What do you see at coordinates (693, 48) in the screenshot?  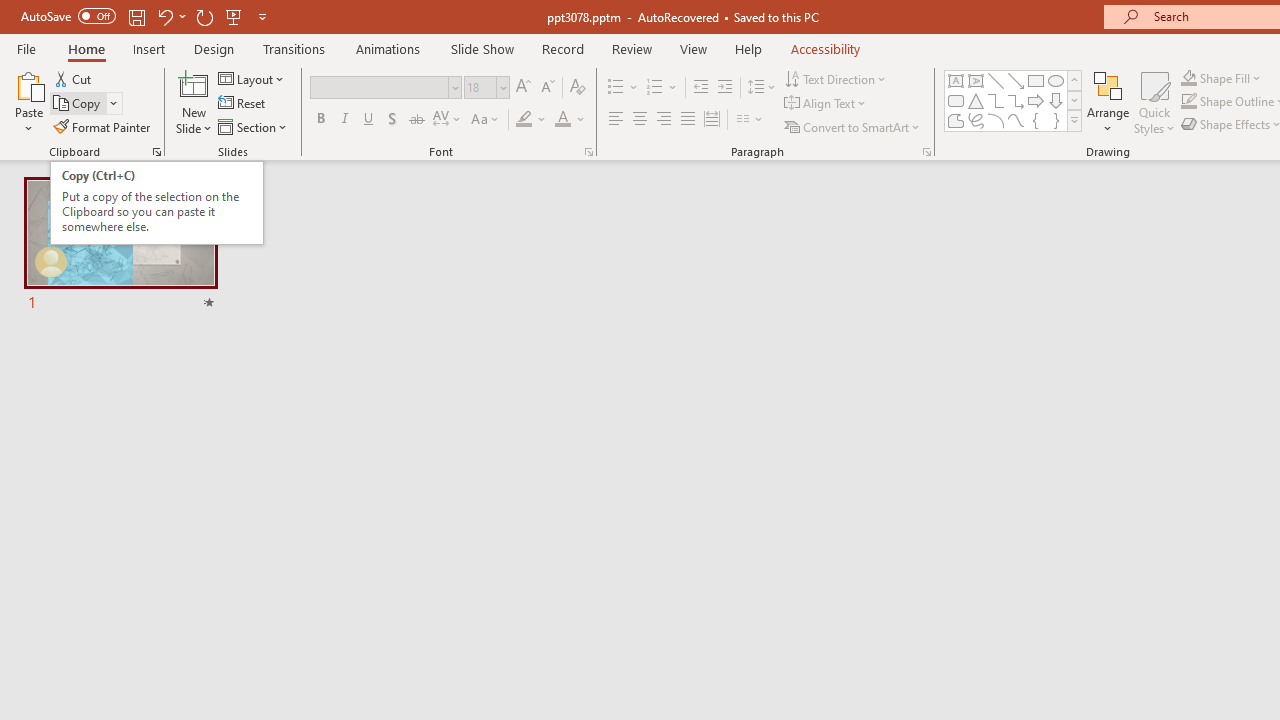 I see `View` at bounding box center [693, 48].